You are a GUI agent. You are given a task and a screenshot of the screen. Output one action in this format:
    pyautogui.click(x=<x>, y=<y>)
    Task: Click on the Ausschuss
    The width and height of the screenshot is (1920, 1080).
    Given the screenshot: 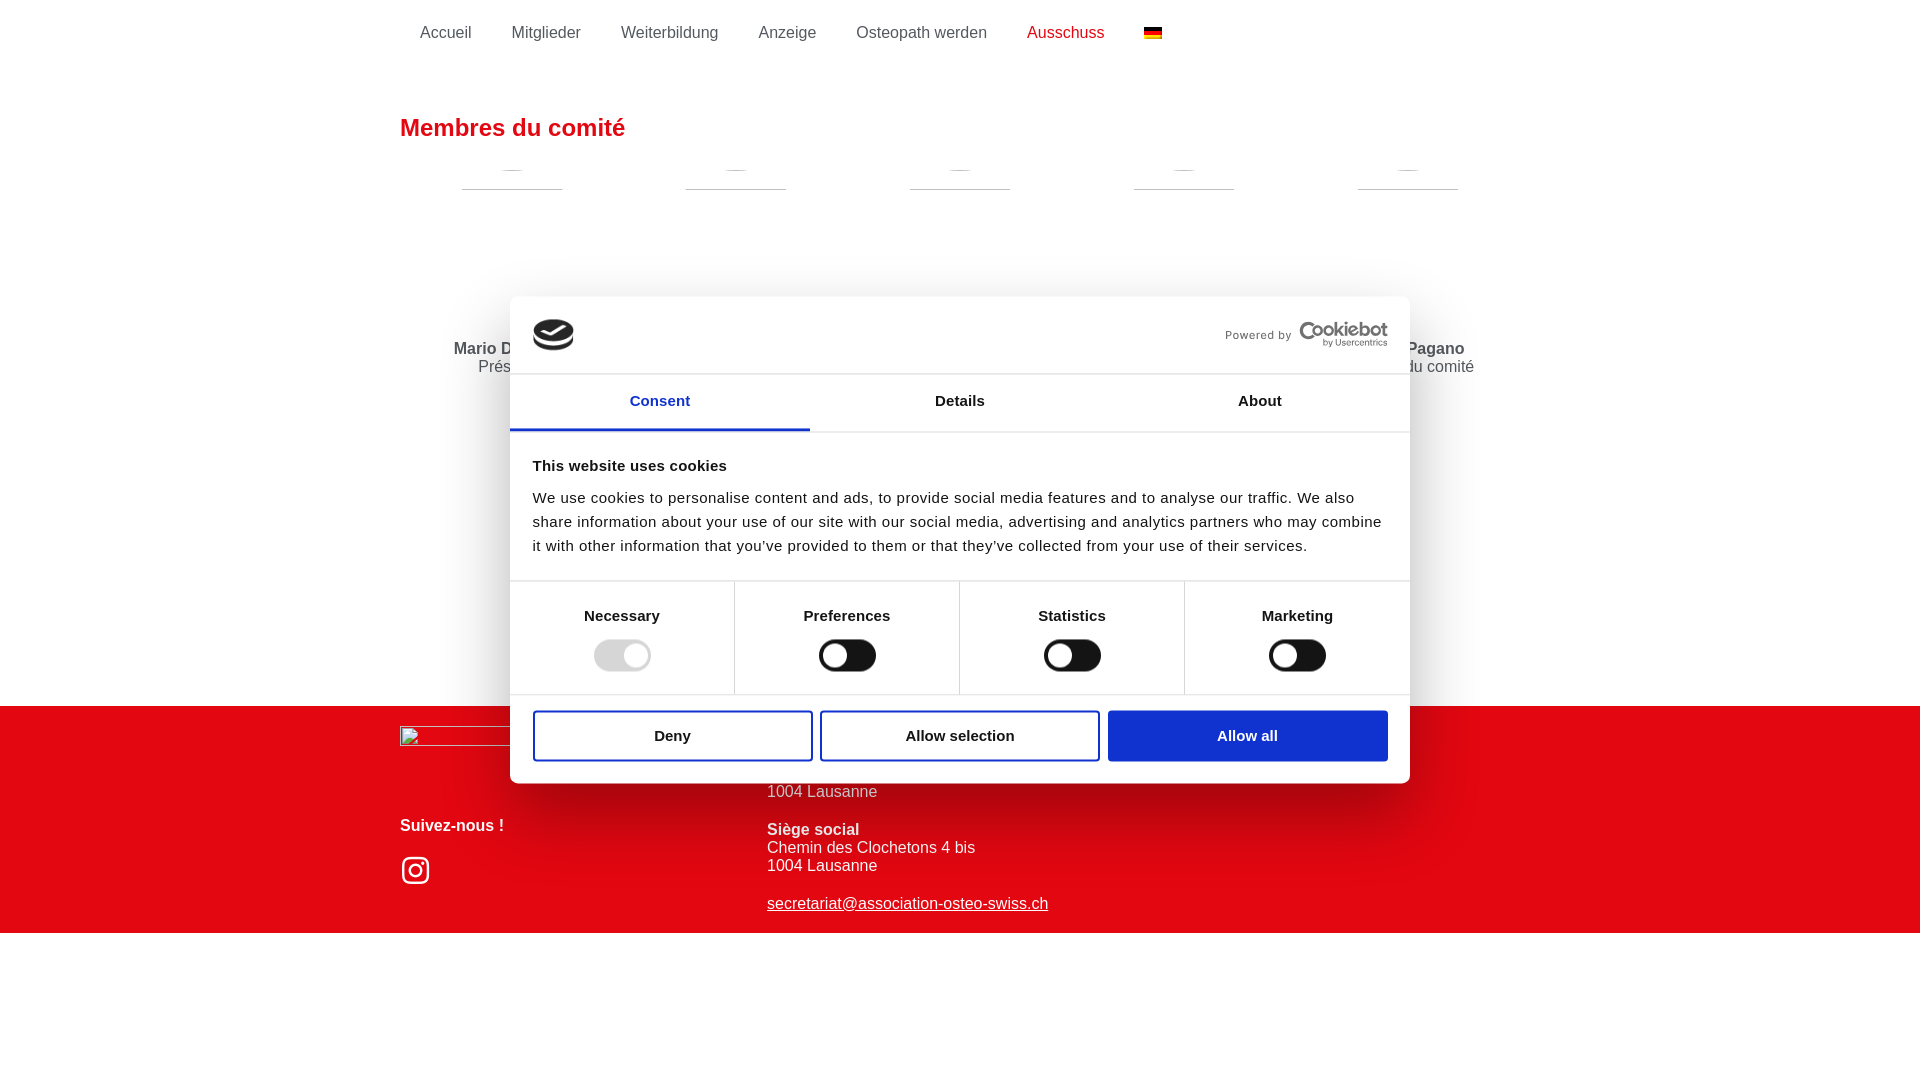 What is the action you would take?
    pyautogui.click(x=1066, y=33)
    